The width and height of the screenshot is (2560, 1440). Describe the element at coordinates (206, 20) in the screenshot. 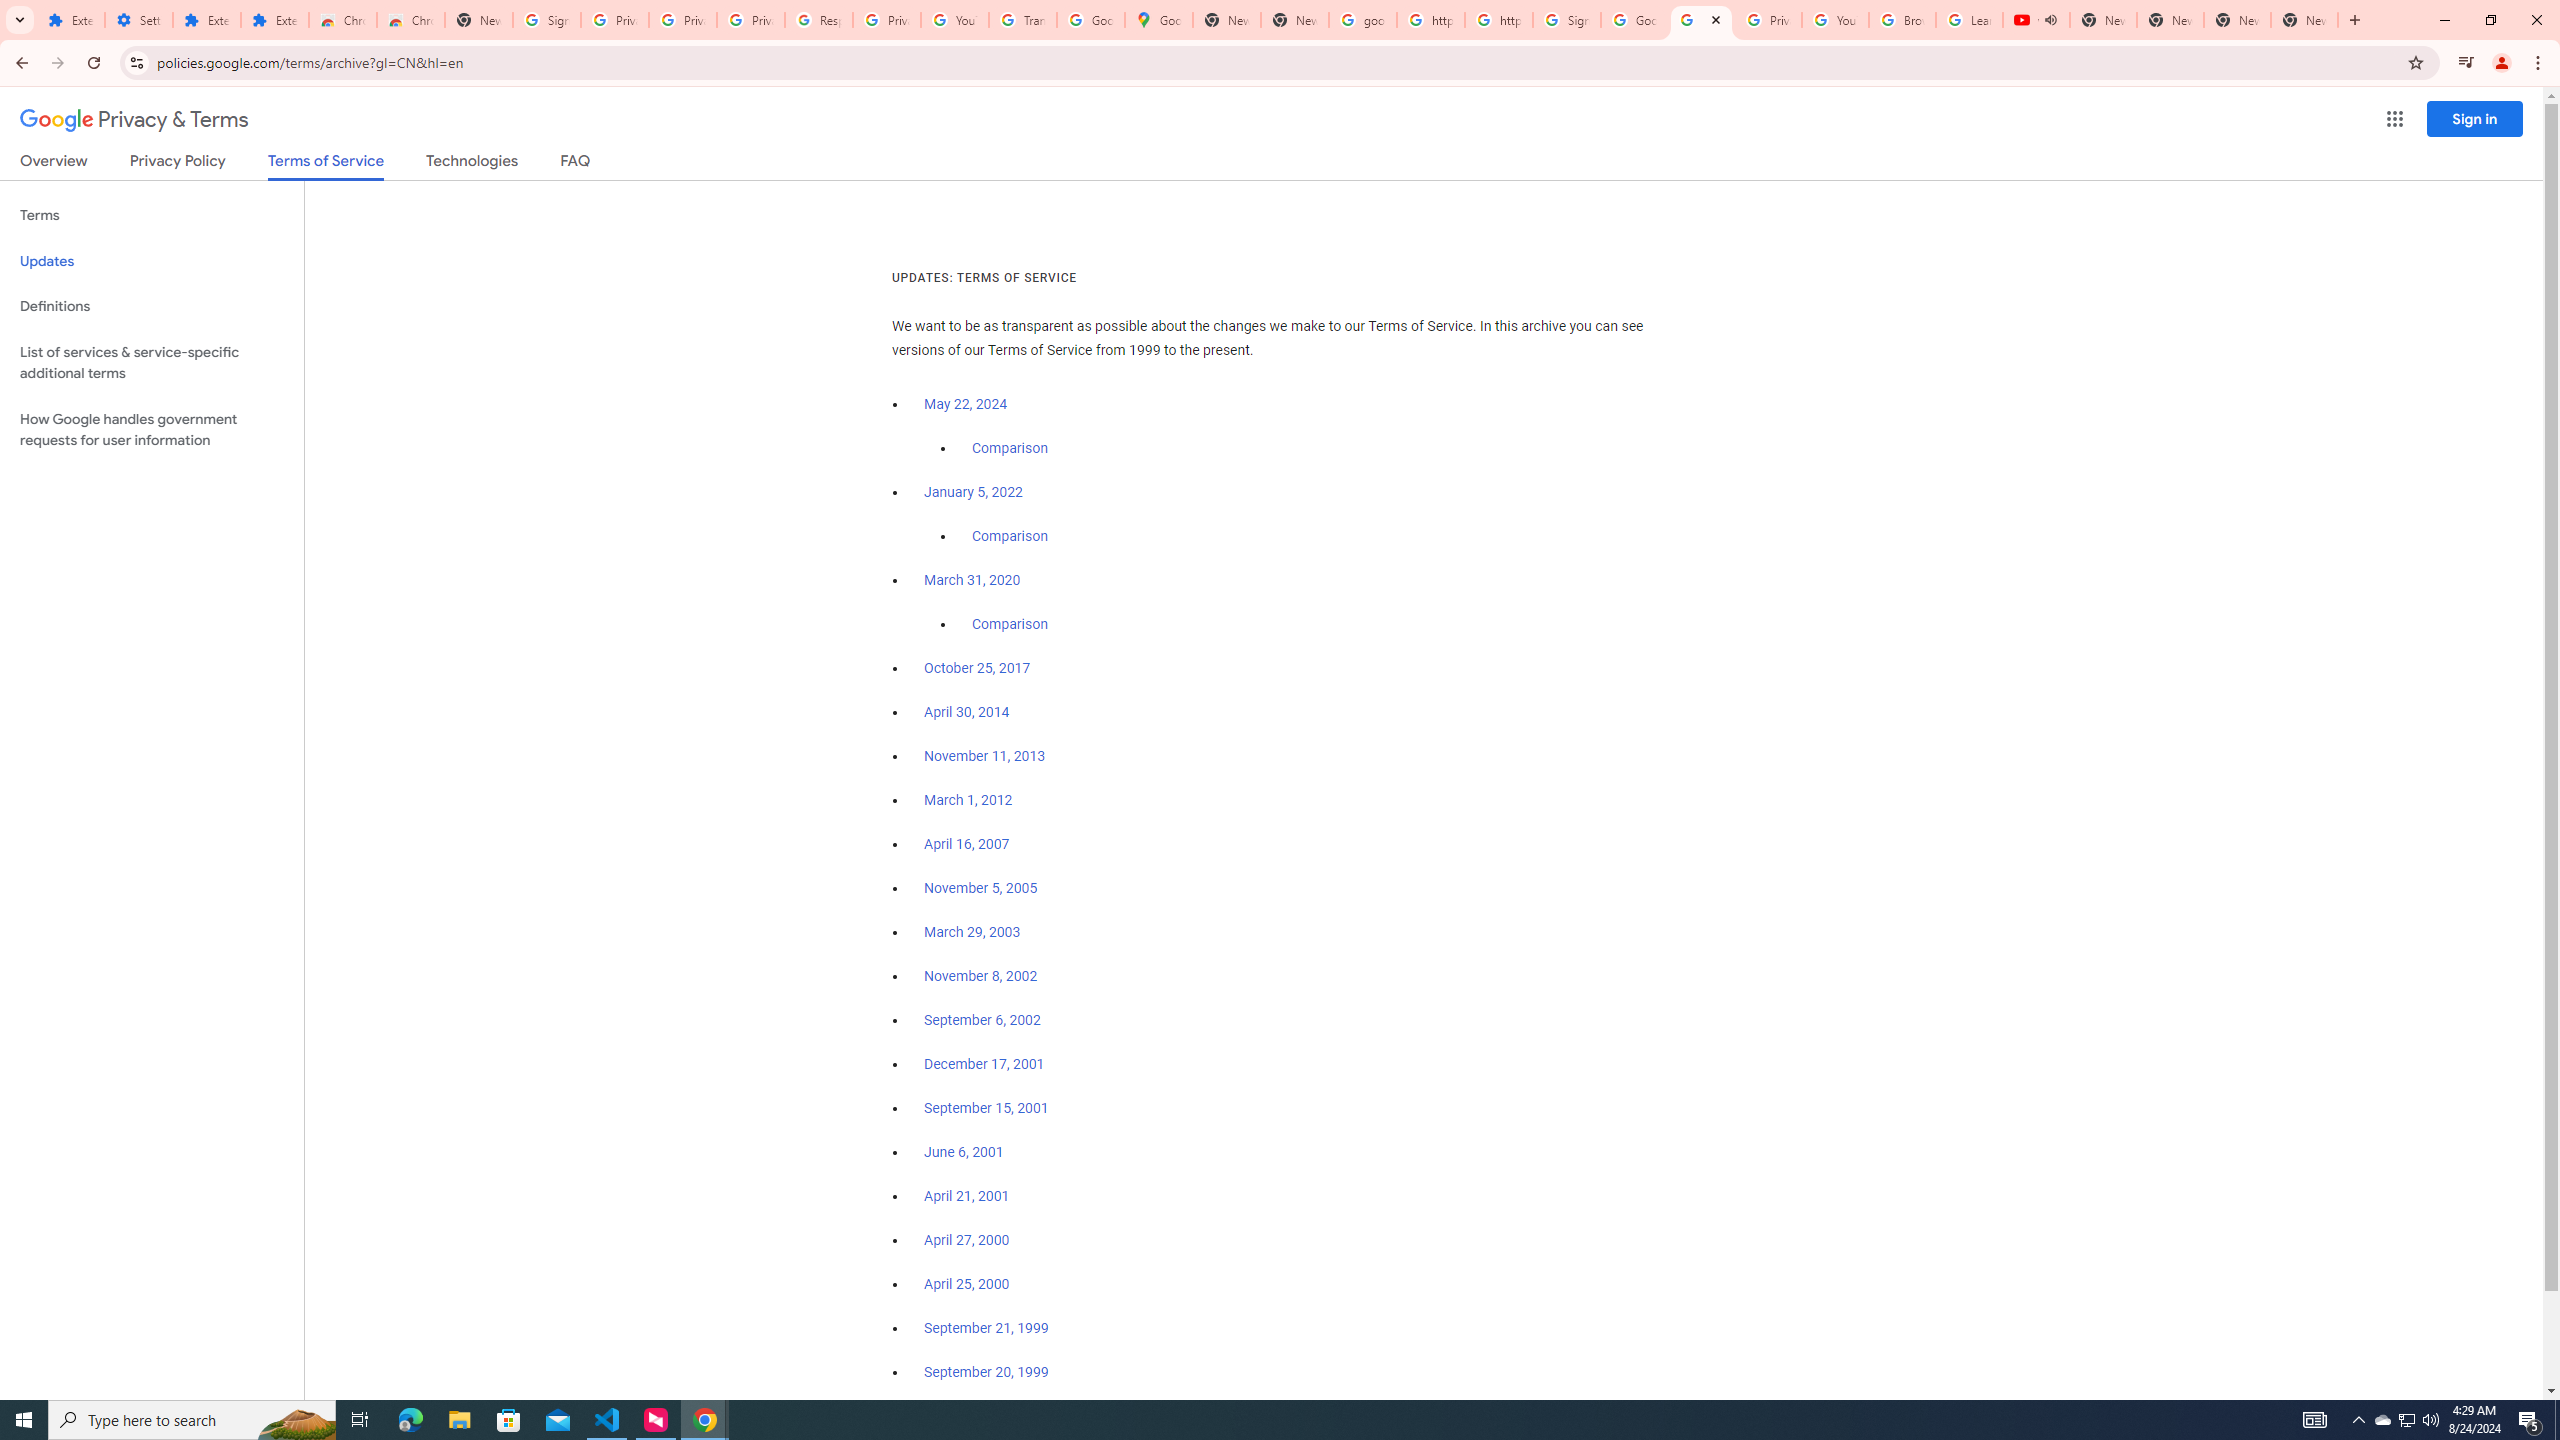

I see `Extensions` at that location.